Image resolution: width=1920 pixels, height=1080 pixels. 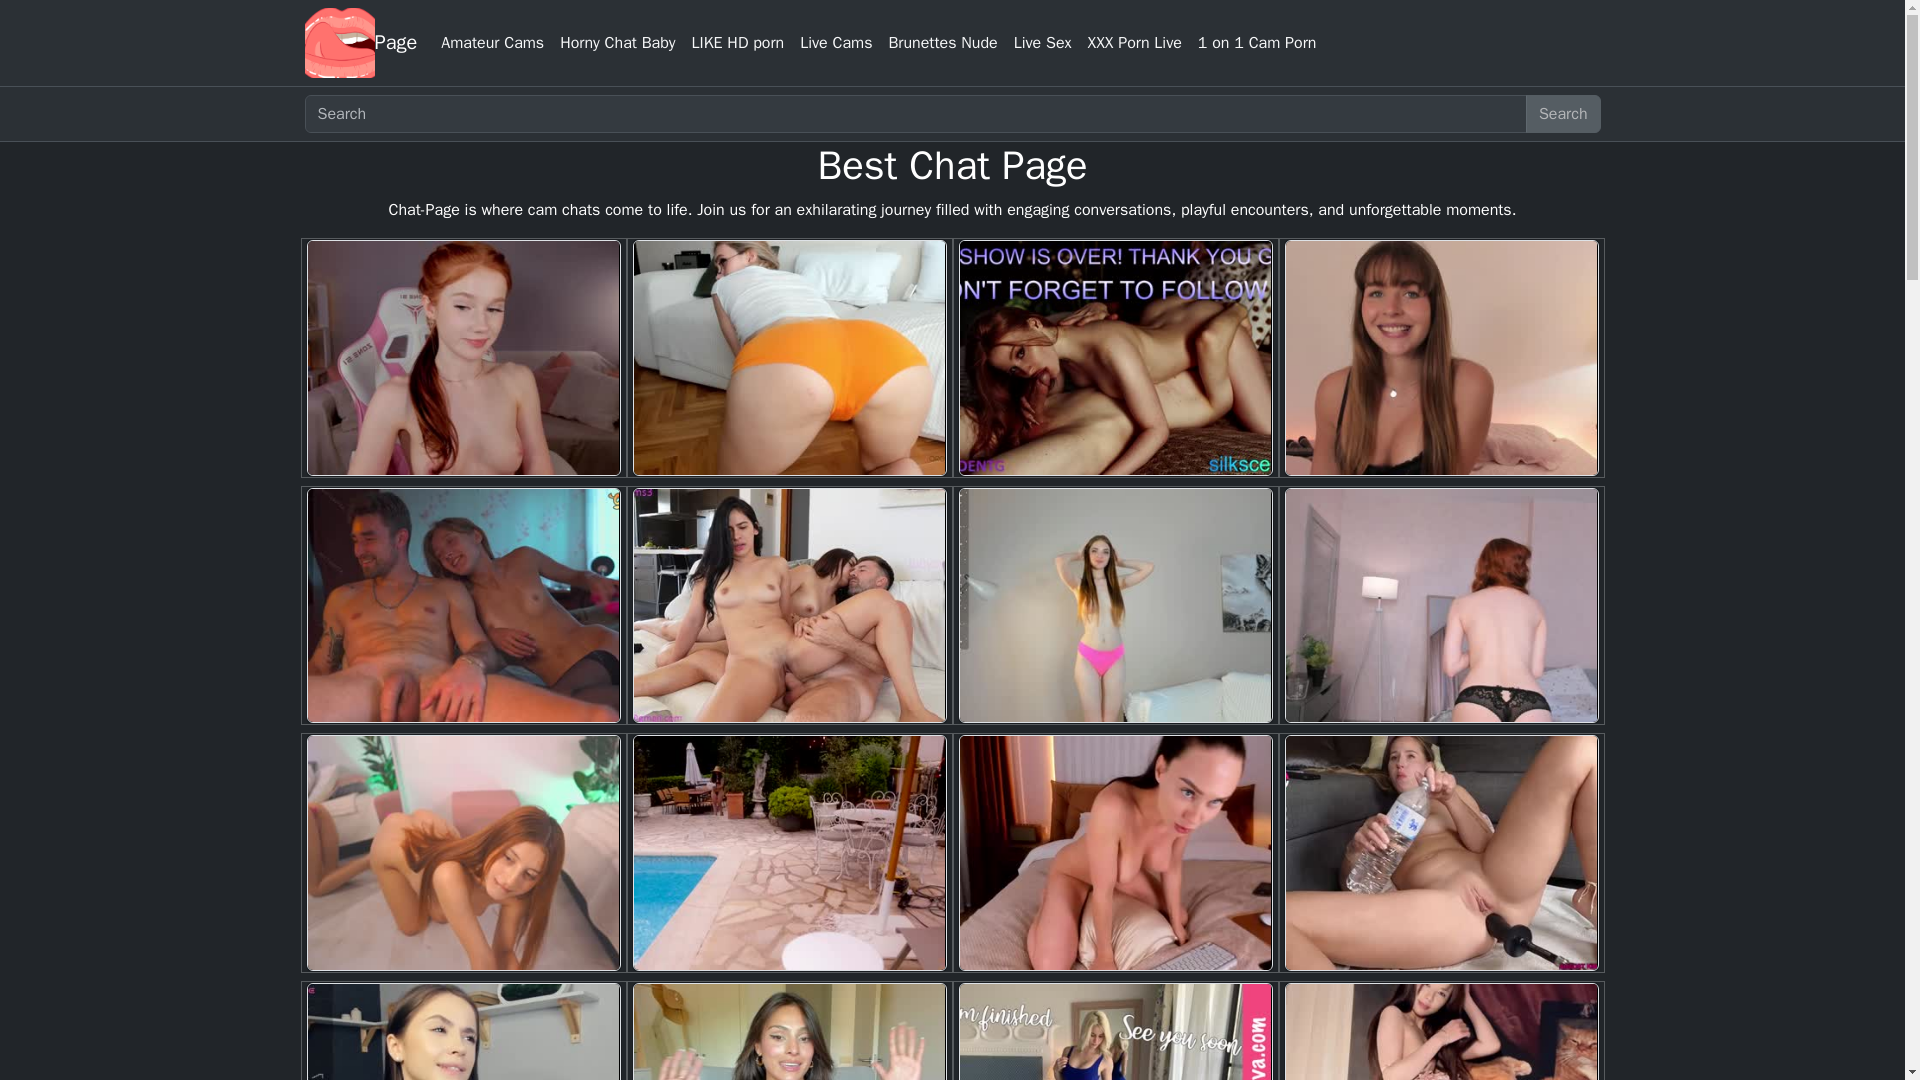 What do you see at coordinates (942, 42) in the screenshot?
I see `Brunettes Nude` at bounding box center [942, 42].